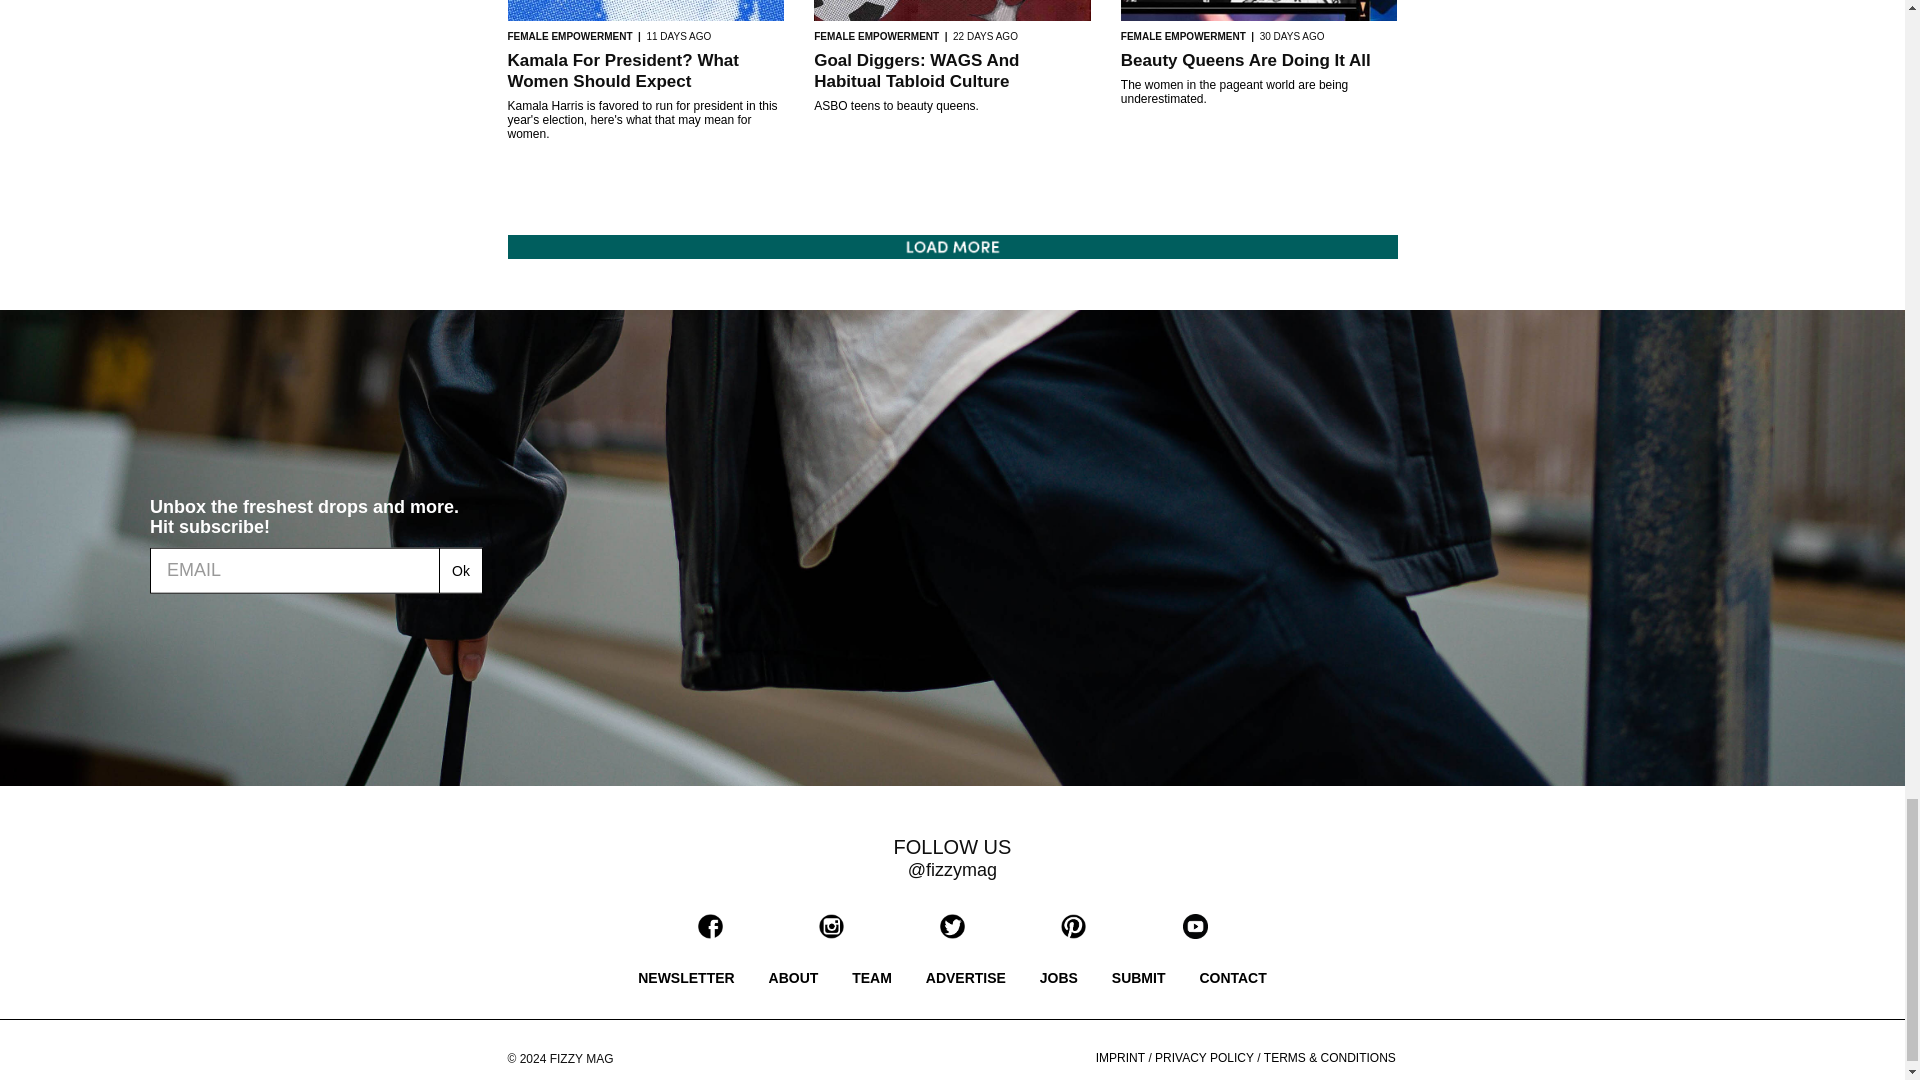 The height and width of the screenshot is (1080, 1920). Describe the element at coordinates (916, 70) in the screenshot. I see `Goal Diggers: WAGS And Habitual Tabloid Culture` at that location.